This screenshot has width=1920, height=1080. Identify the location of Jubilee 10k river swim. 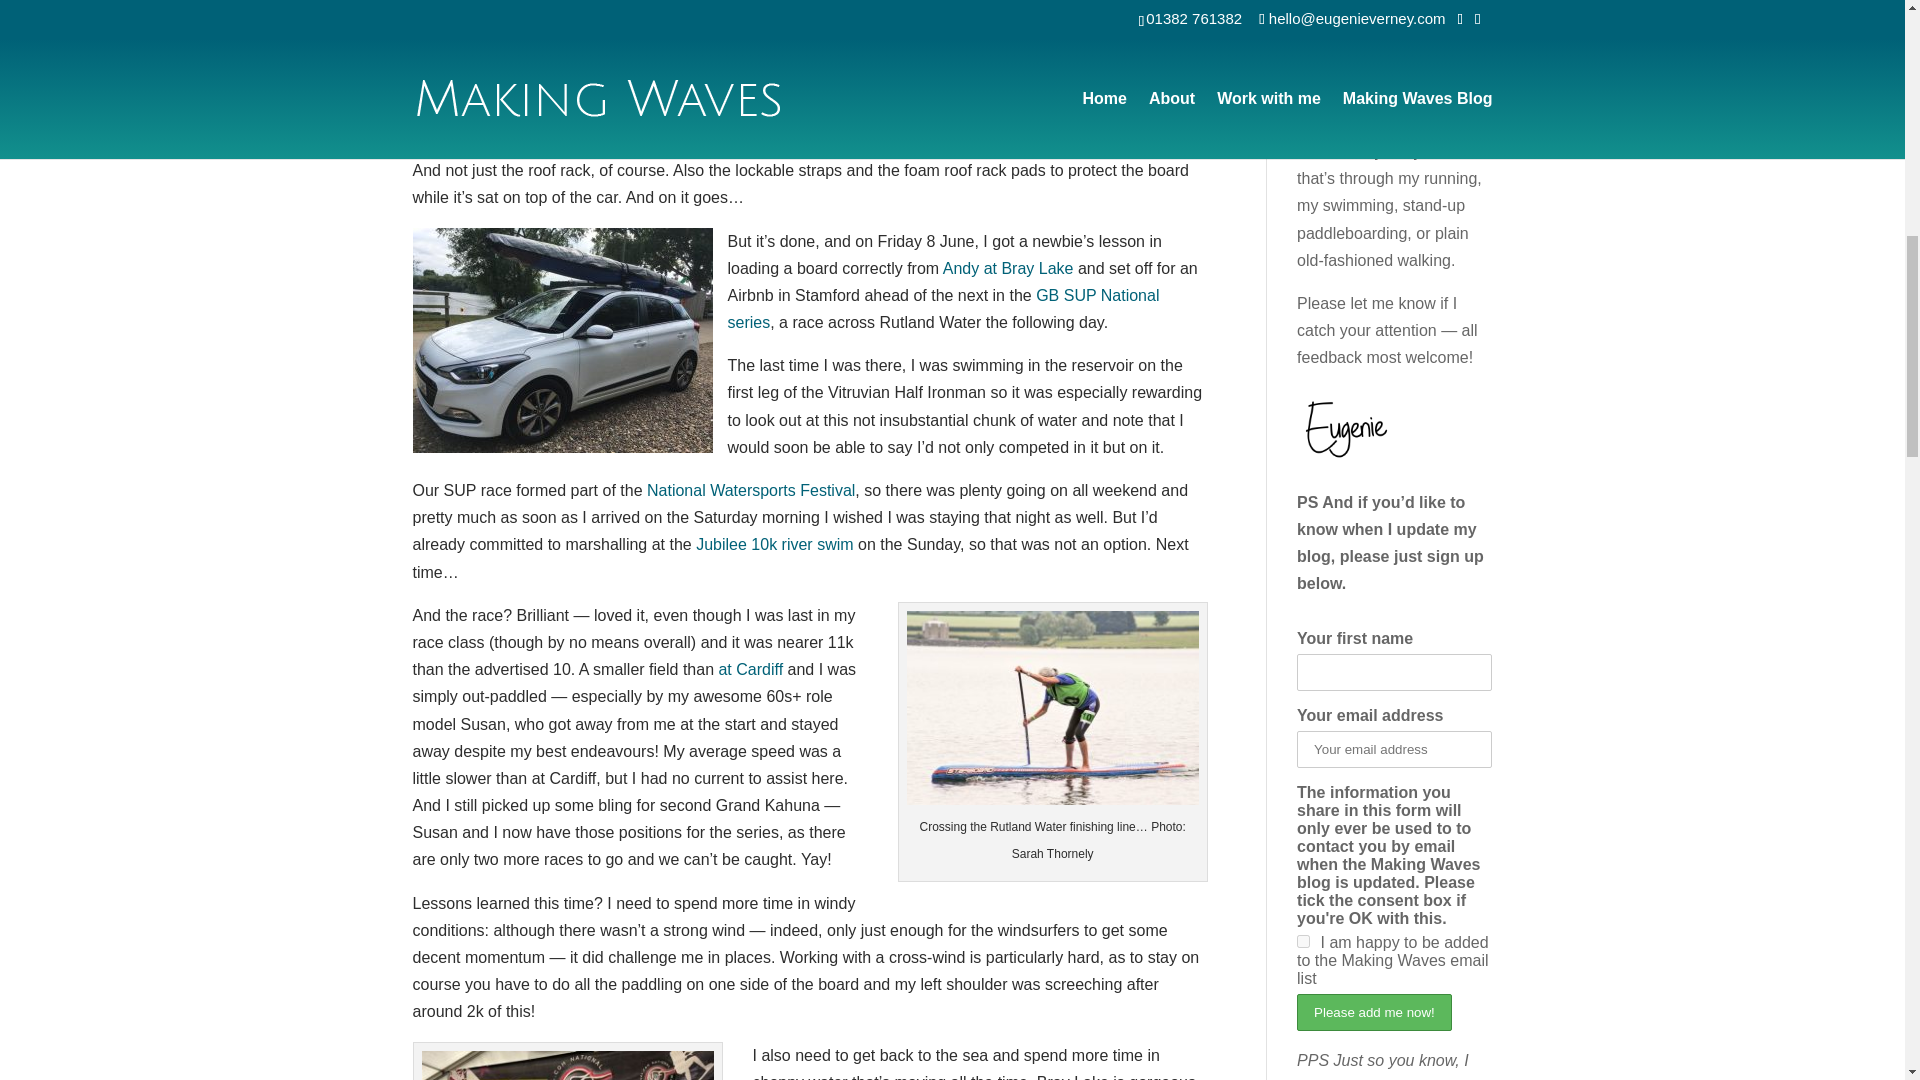
(774, 544).